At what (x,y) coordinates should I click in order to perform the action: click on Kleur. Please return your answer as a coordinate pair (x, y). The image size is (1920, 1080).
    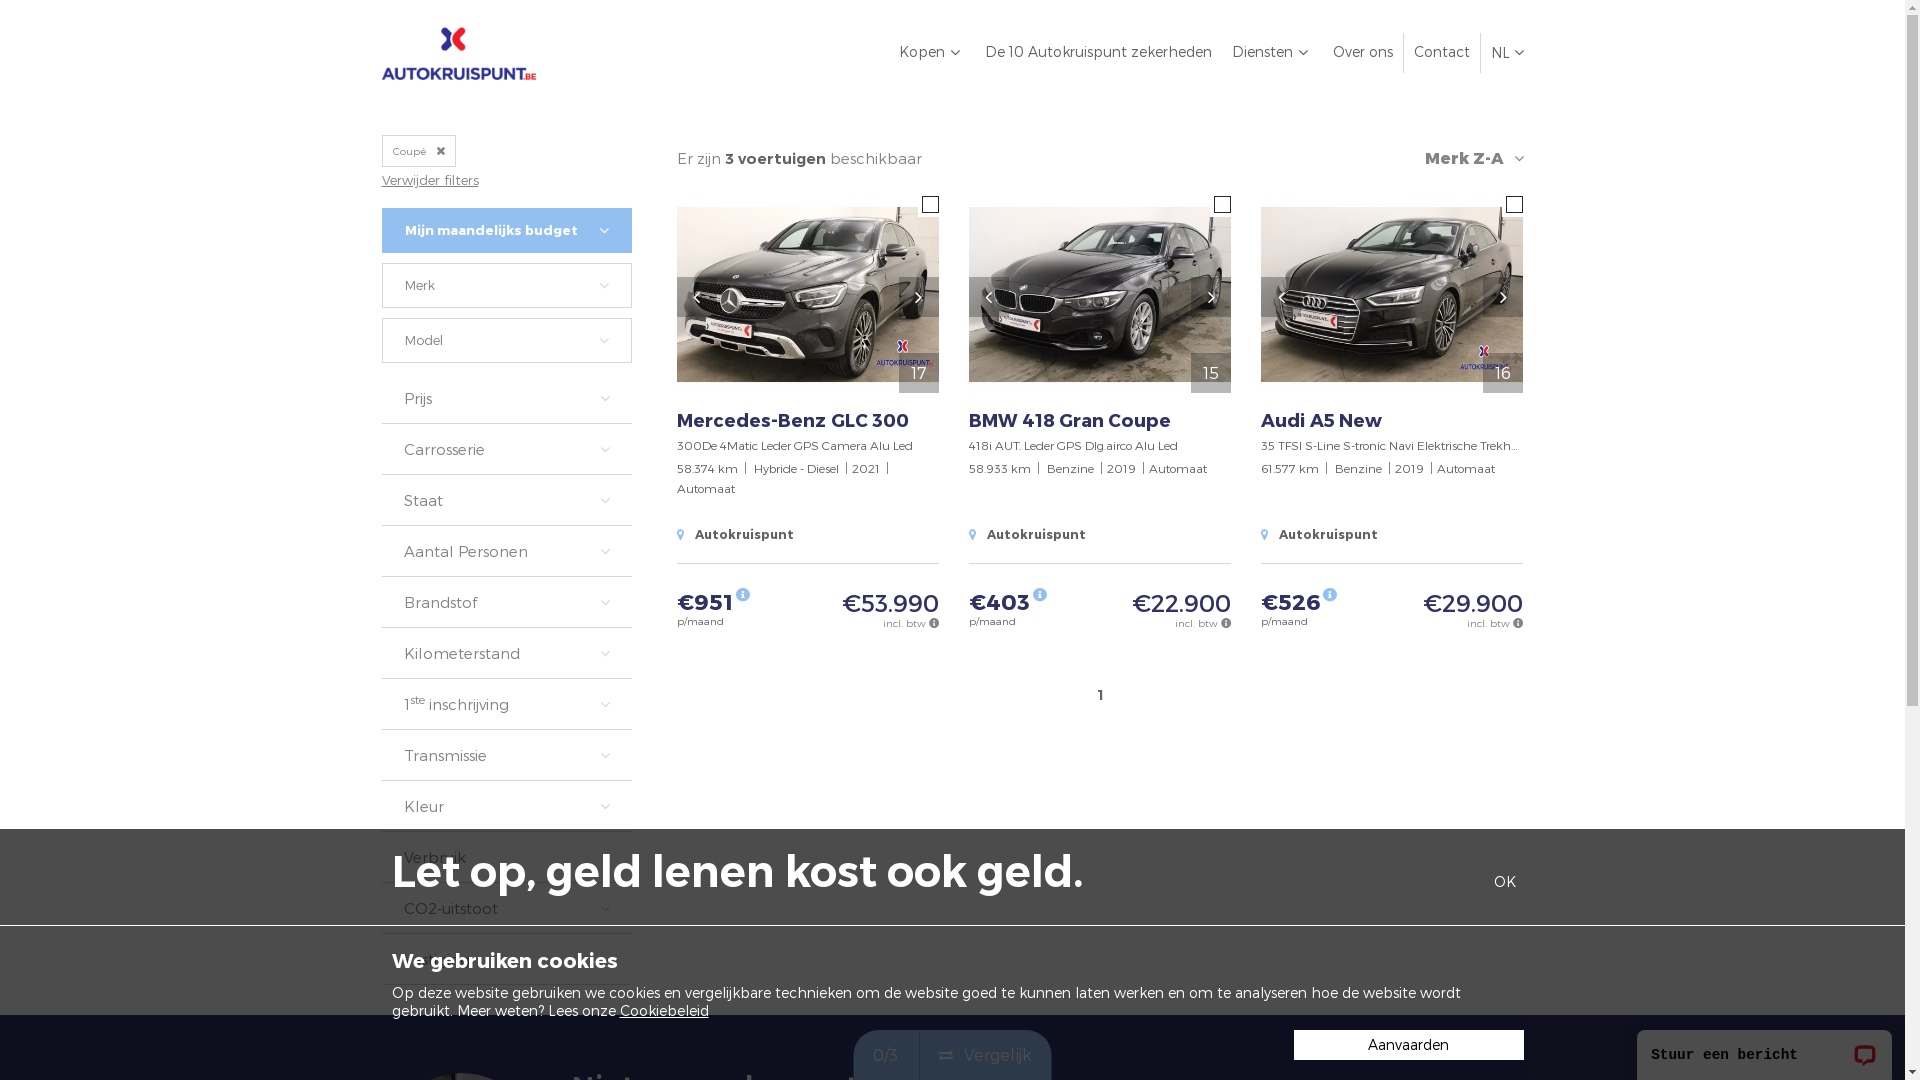
    Looking at the image, I should click on (507, 806).